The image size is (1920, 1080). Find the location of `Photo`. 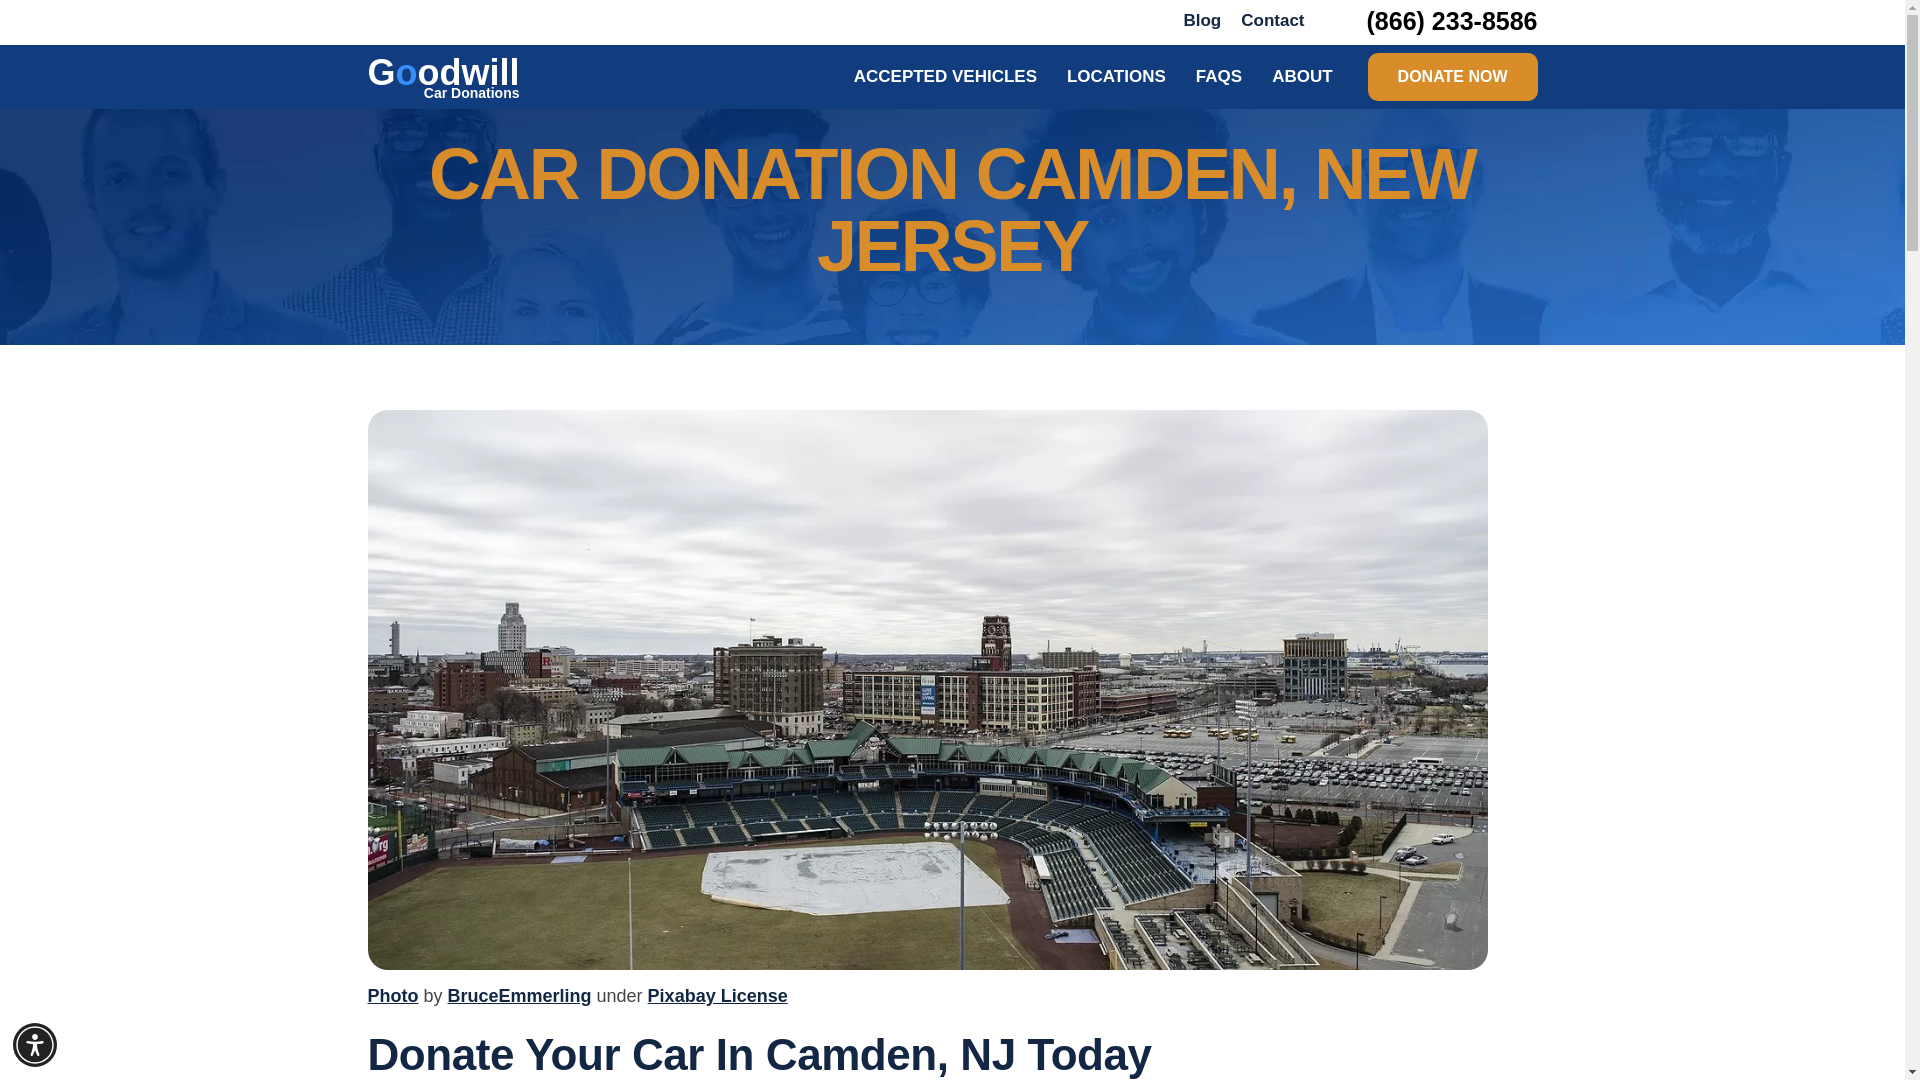

Photo is located at coordinates (393, 996).